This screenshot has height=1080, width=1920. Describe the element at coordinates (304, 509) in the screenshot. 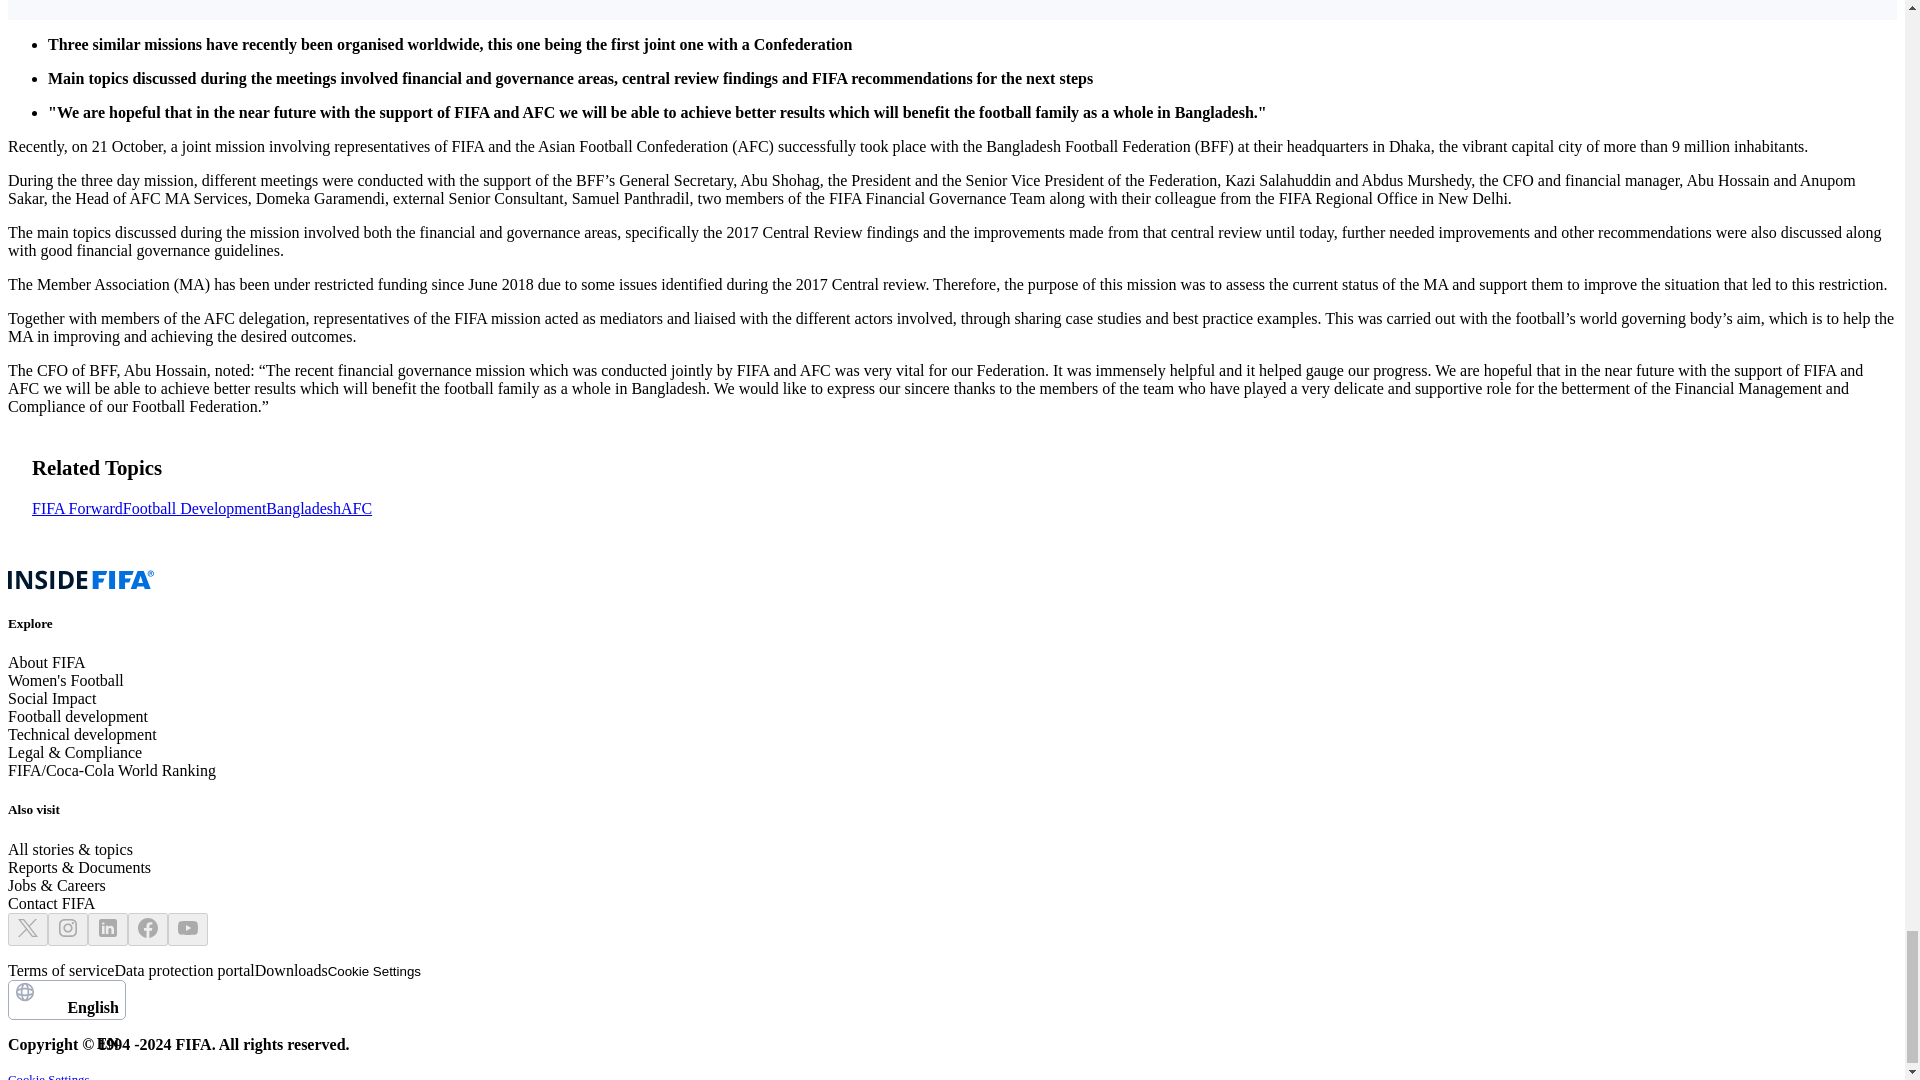

I see `Bangladesh` at that location.